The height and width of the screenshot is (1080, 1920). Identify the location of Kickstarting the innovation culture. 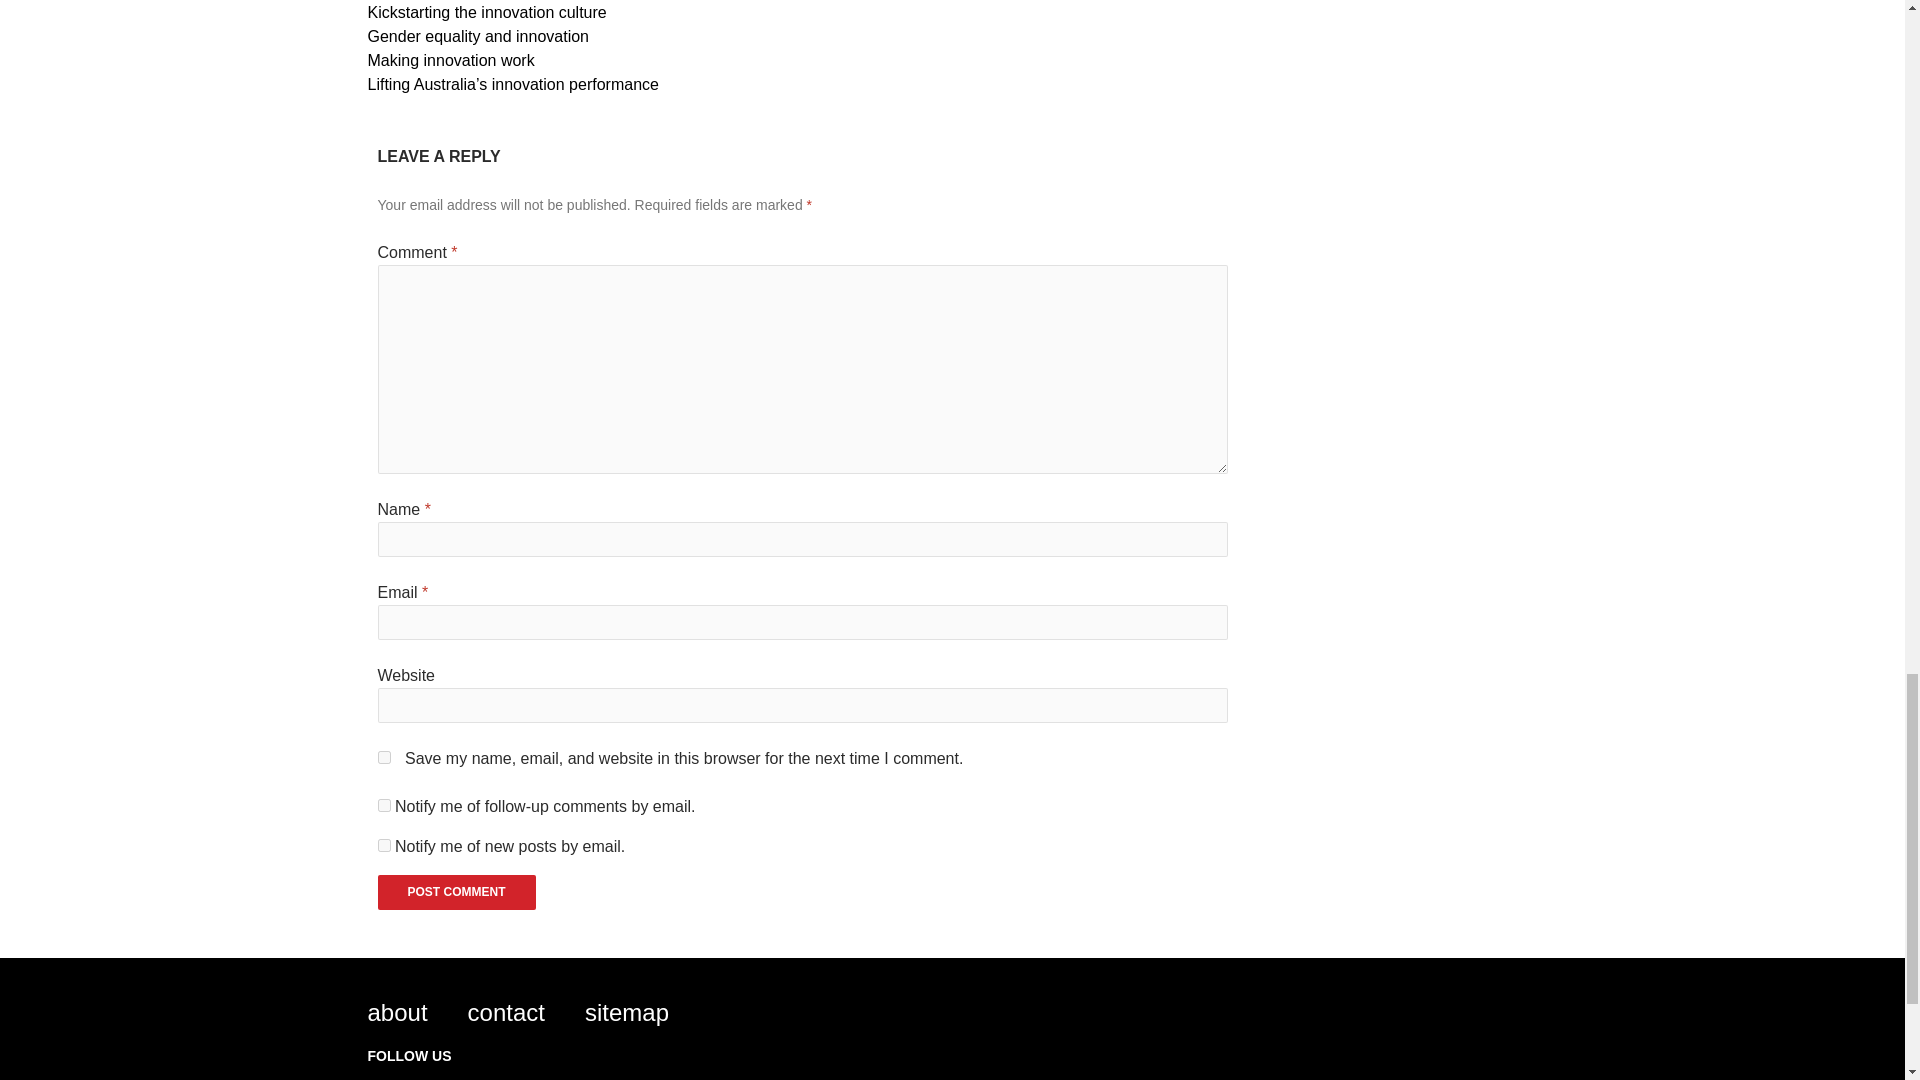
(487, 12).